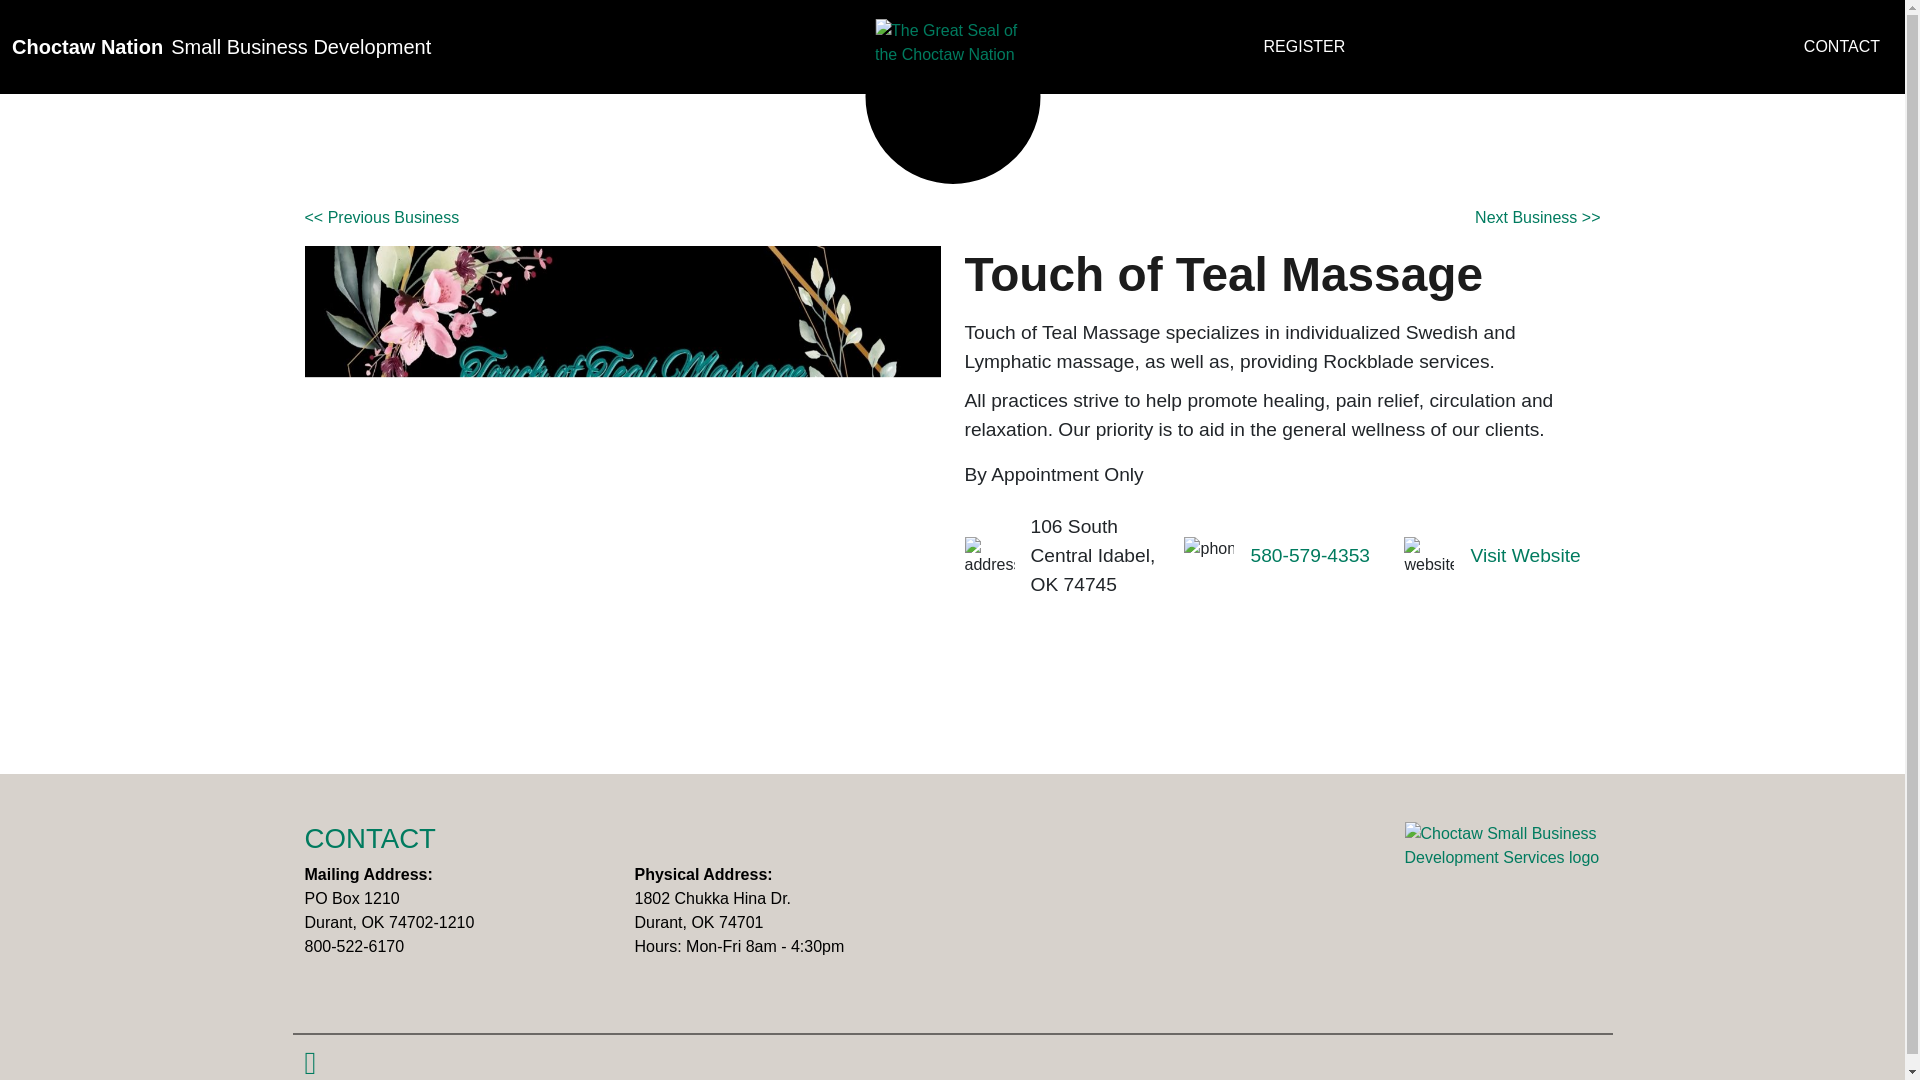 The image size is (1920, 1080). I want to click on RESOURCES, so click(1842, 46).